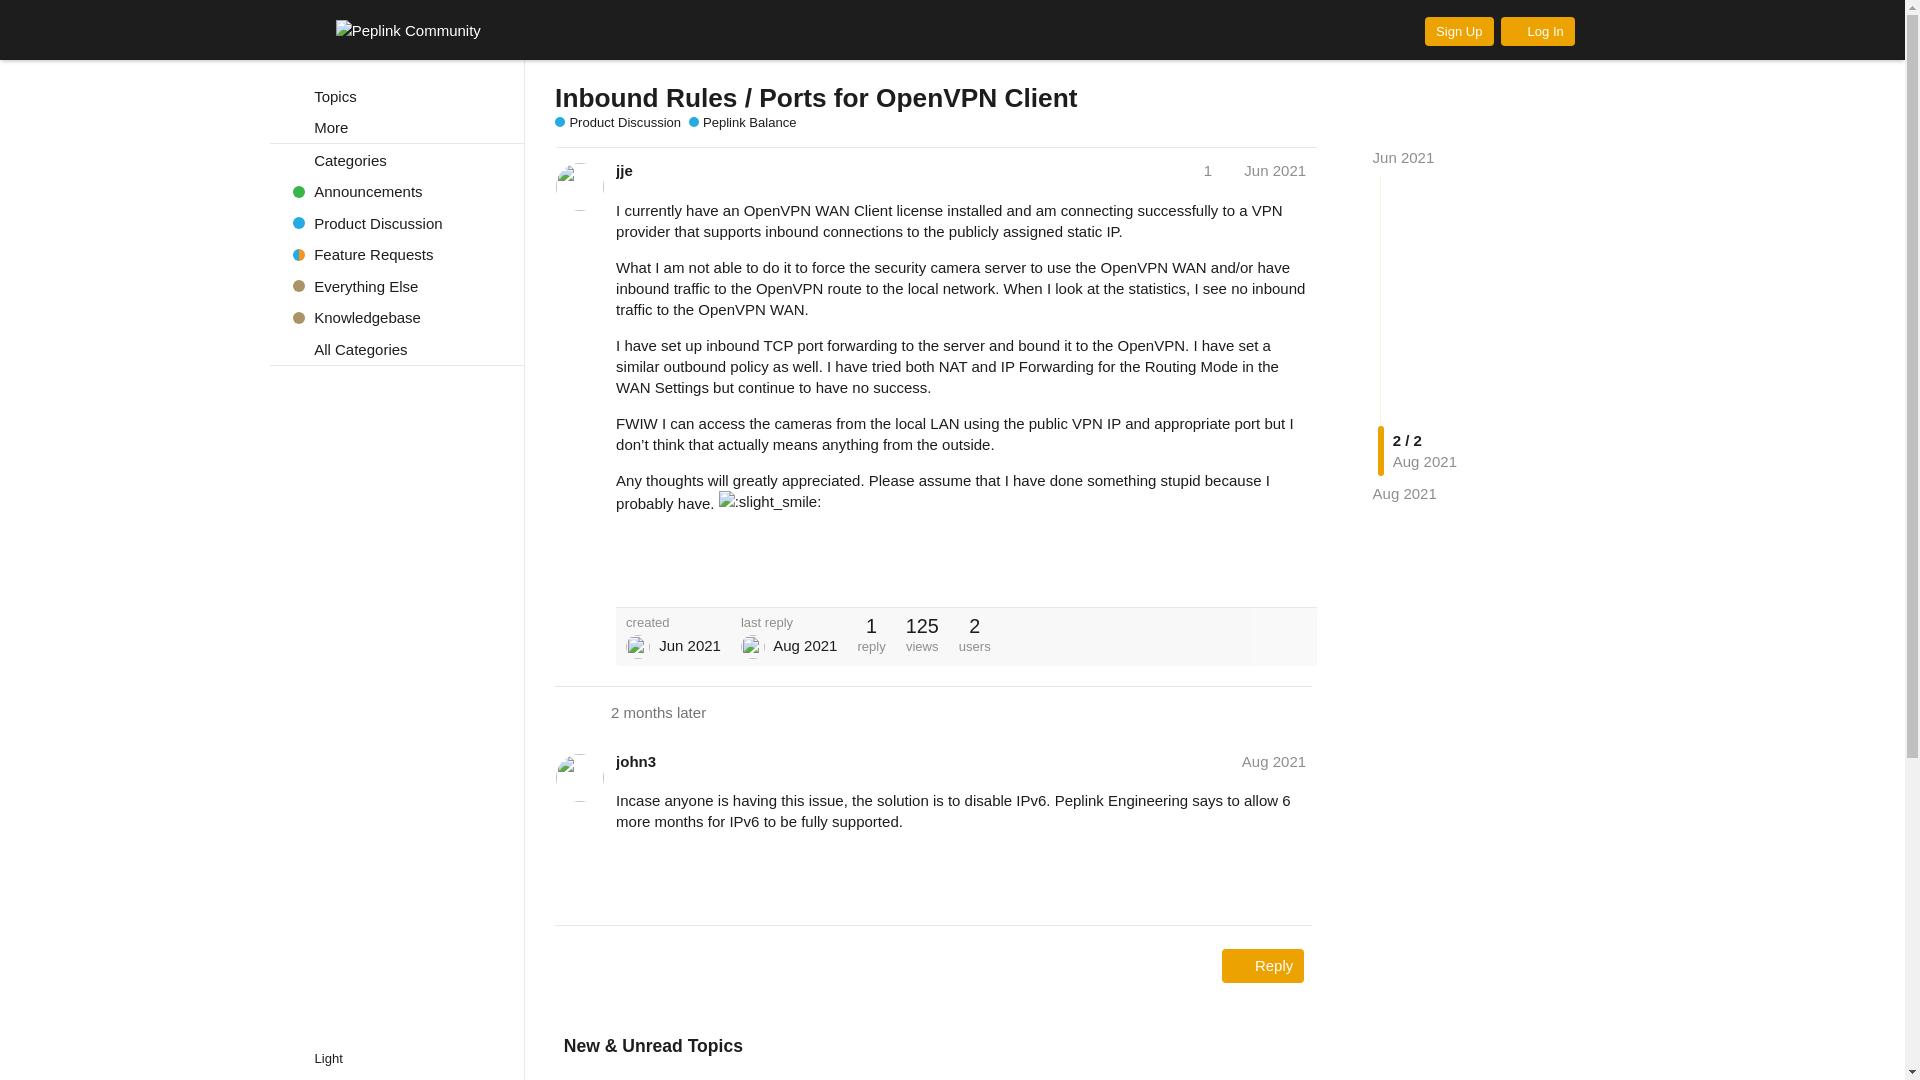 The height and width of the screenshot is (1080, 1920). What do you see at coordinates (1217, 170) in the screenshot?
I see `1` at bounding box center [1217, 170].